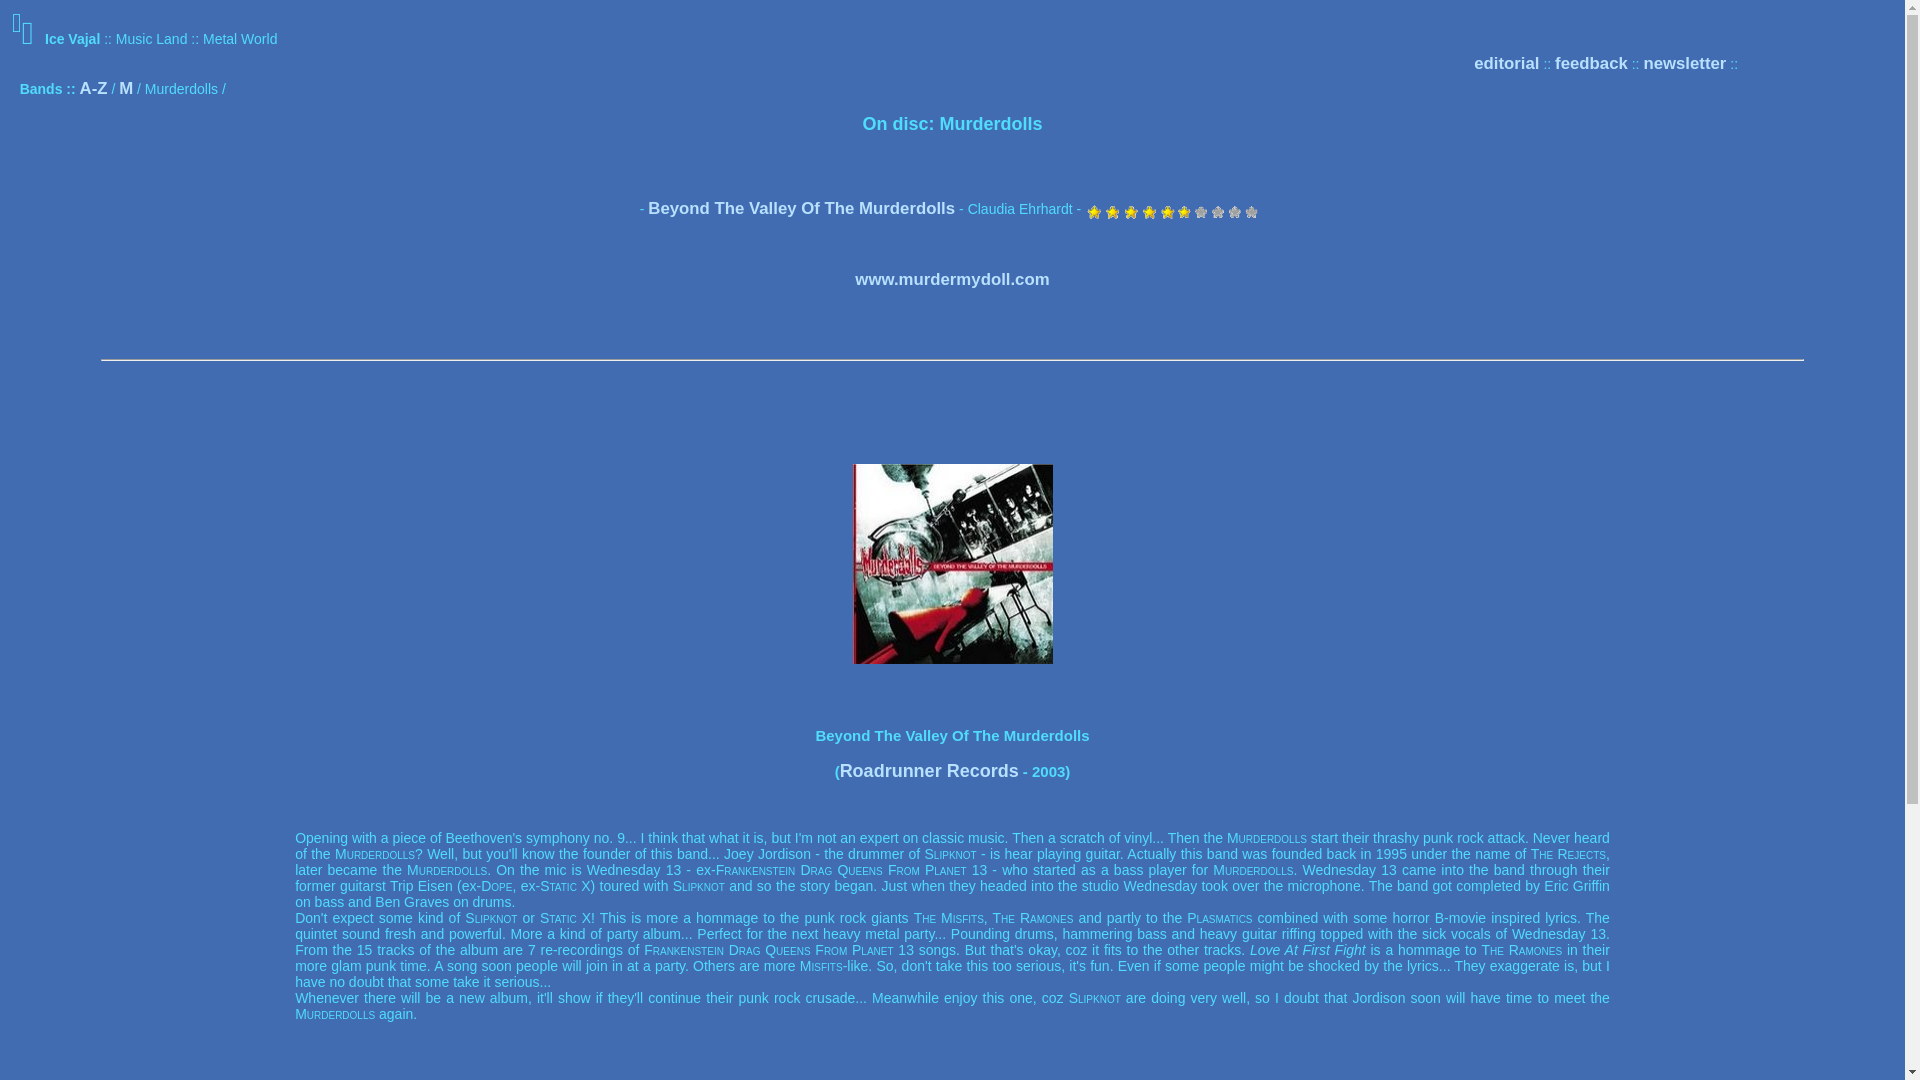  Describe the element at coordinates (1506, 64) in the screenshot. I see `editorial` at that location.